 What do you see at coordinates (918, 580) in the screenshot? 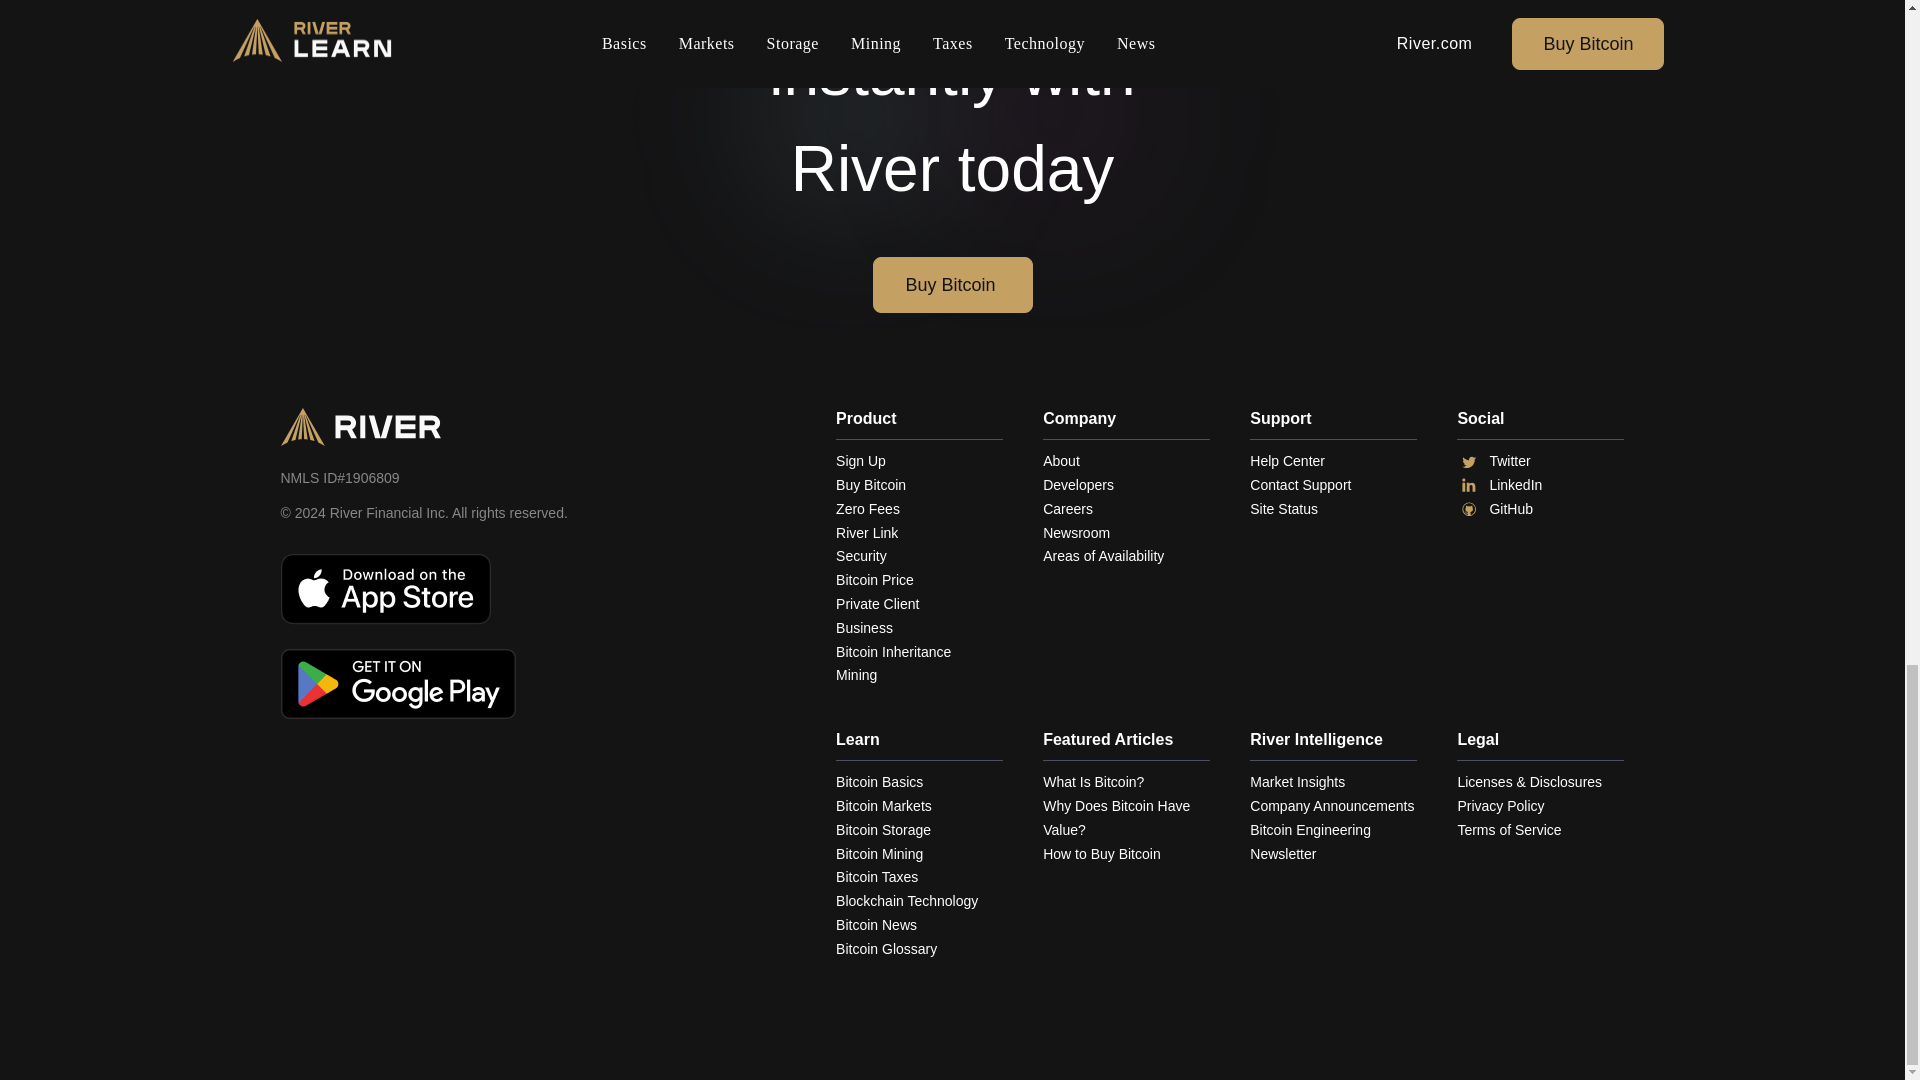
I see `Bitcoin Price` at bounding box center [918, 580].